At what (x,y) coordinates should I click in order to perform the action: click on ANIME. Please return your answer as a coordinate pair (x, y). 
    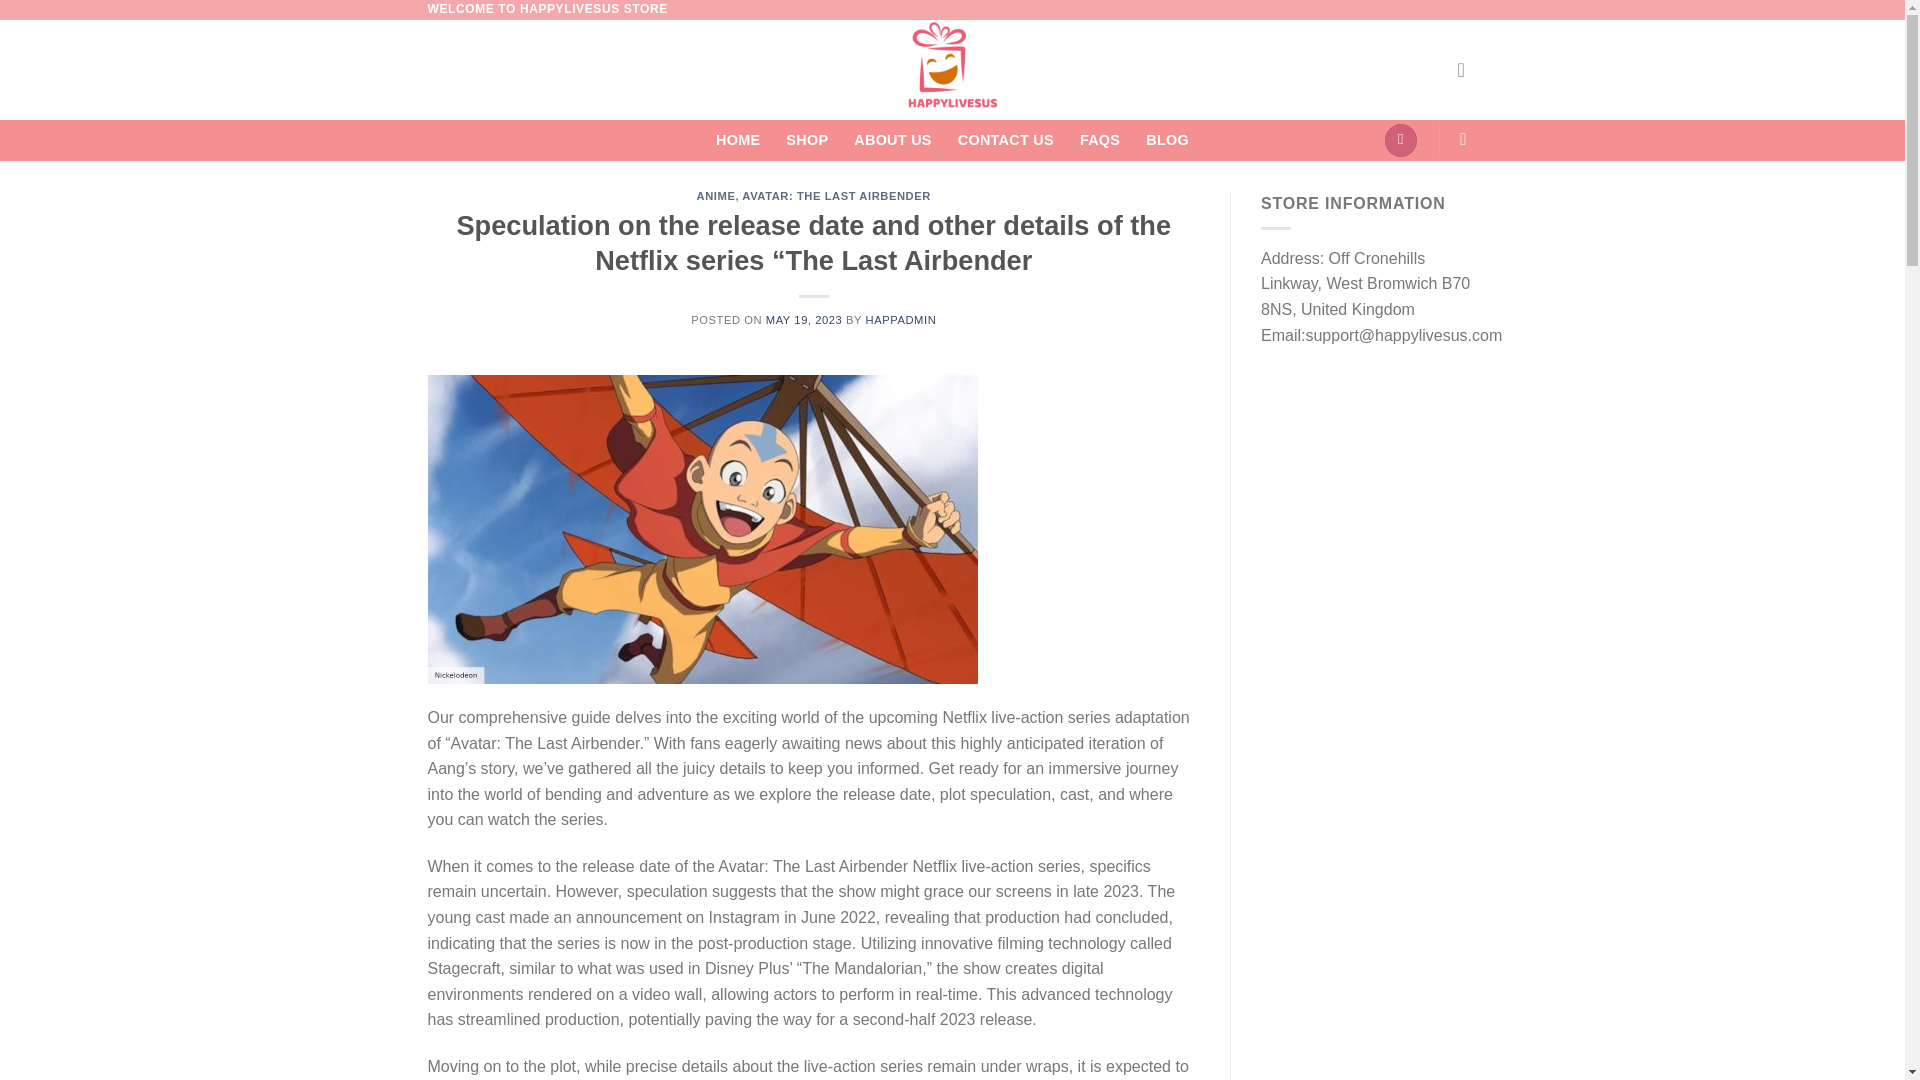
    Looking at the image, I should click on (716, 196).